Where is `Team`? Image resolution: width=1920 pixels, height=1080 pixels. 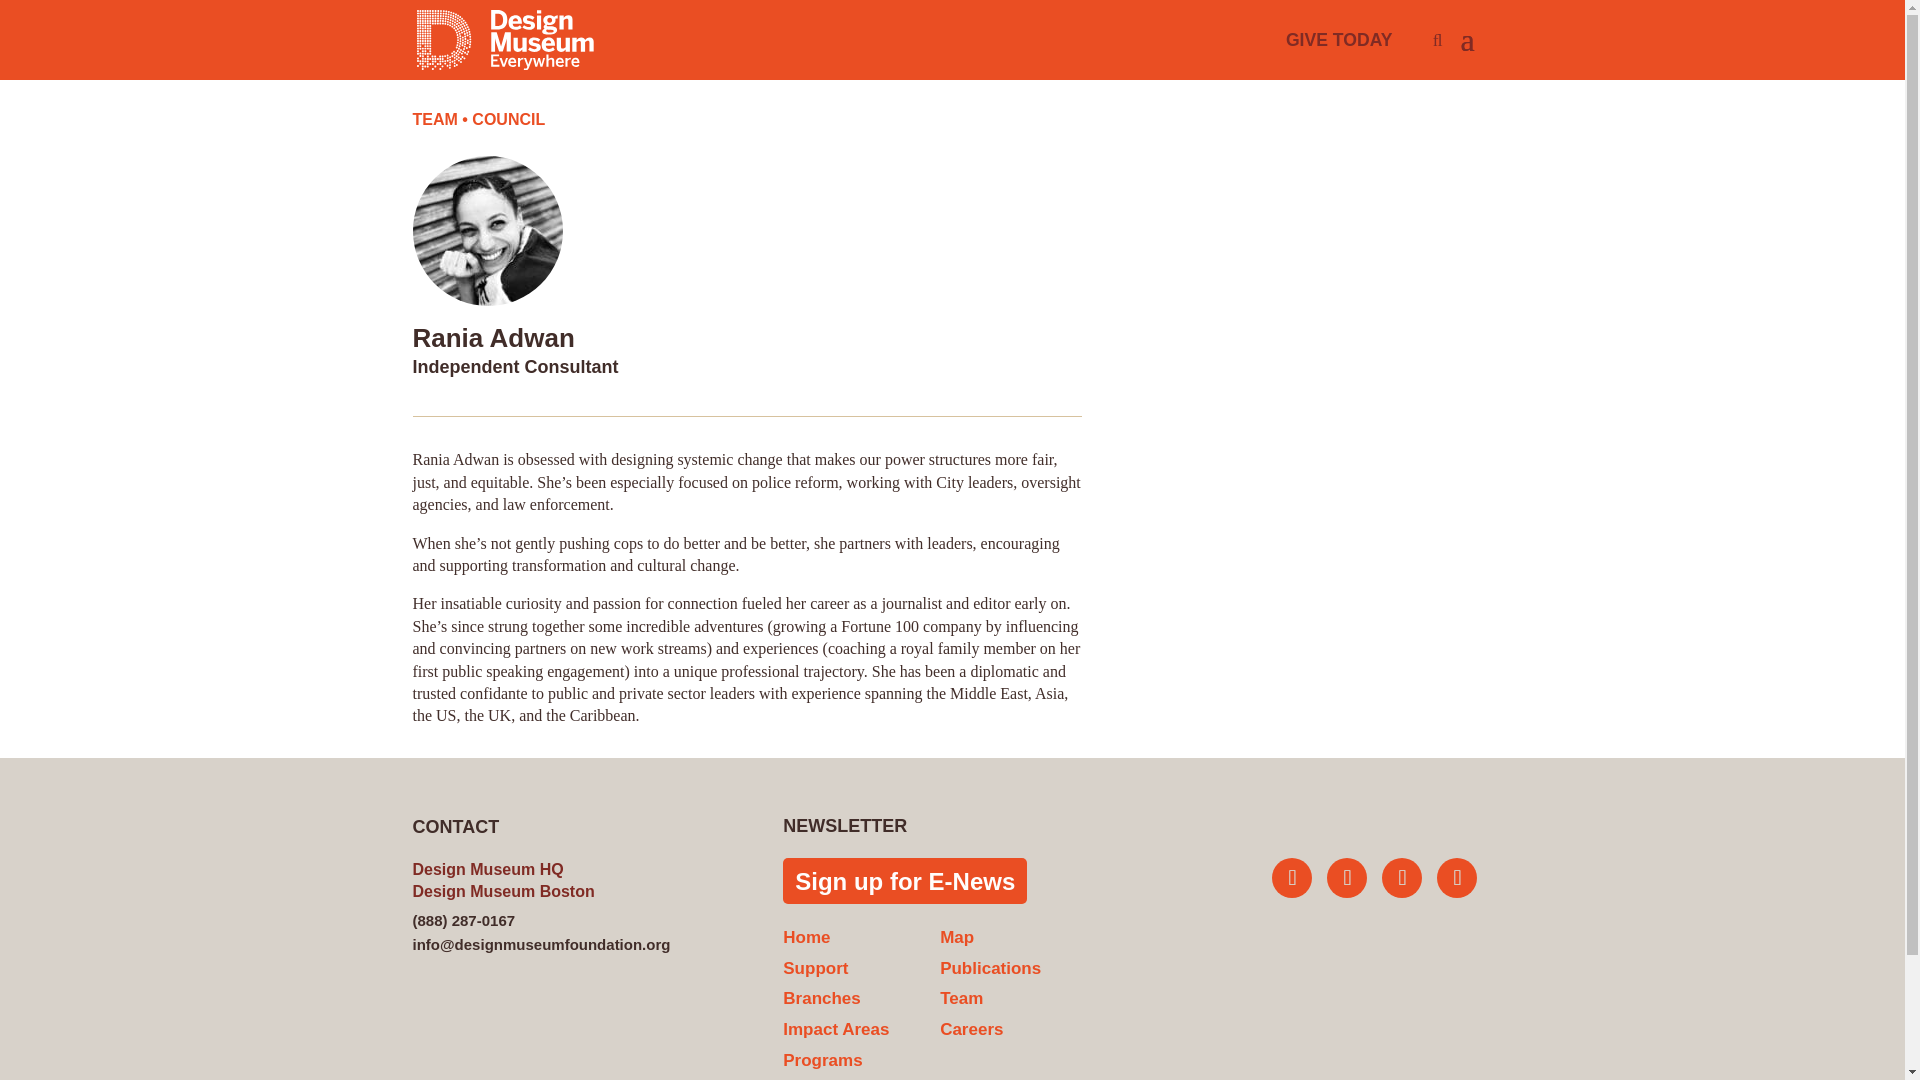 Team is located at coordinates (962, 998).